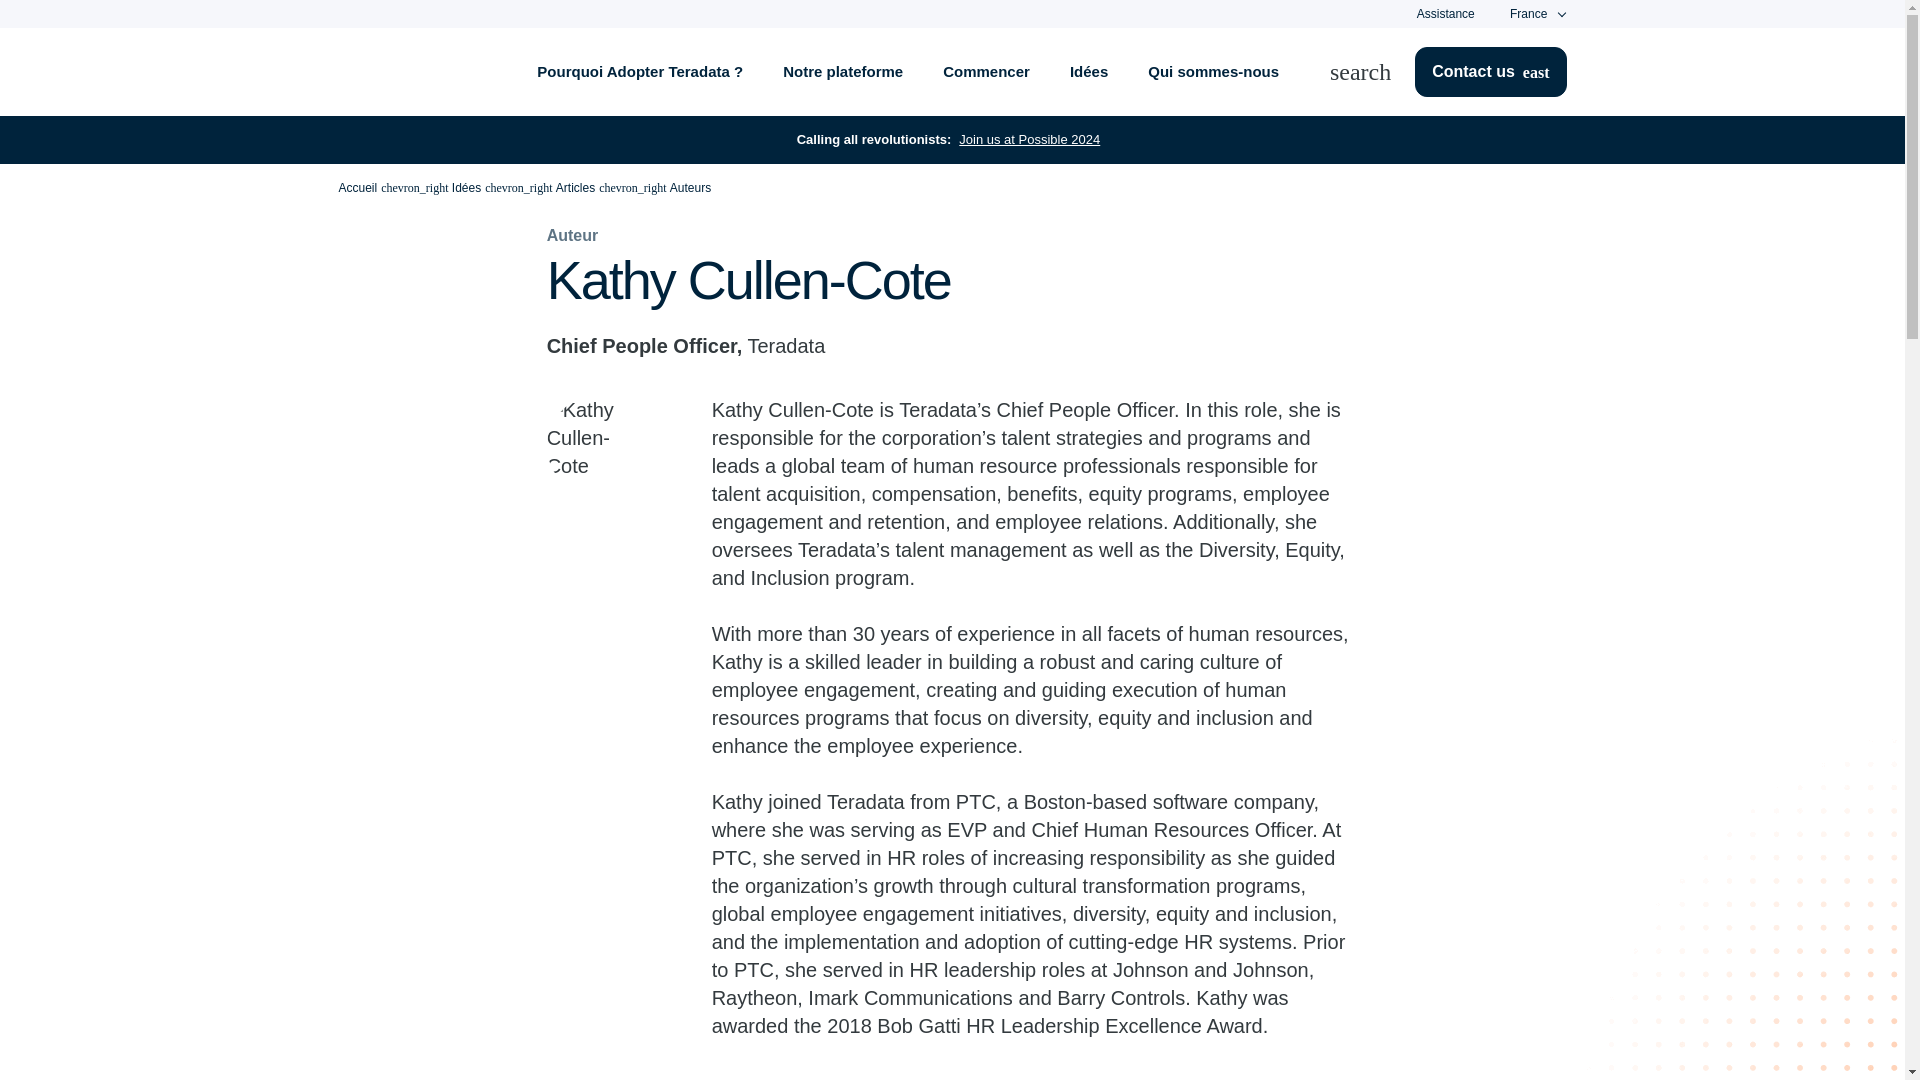  I want to click on Kathy Cullen-Cote, so click(597, 446).